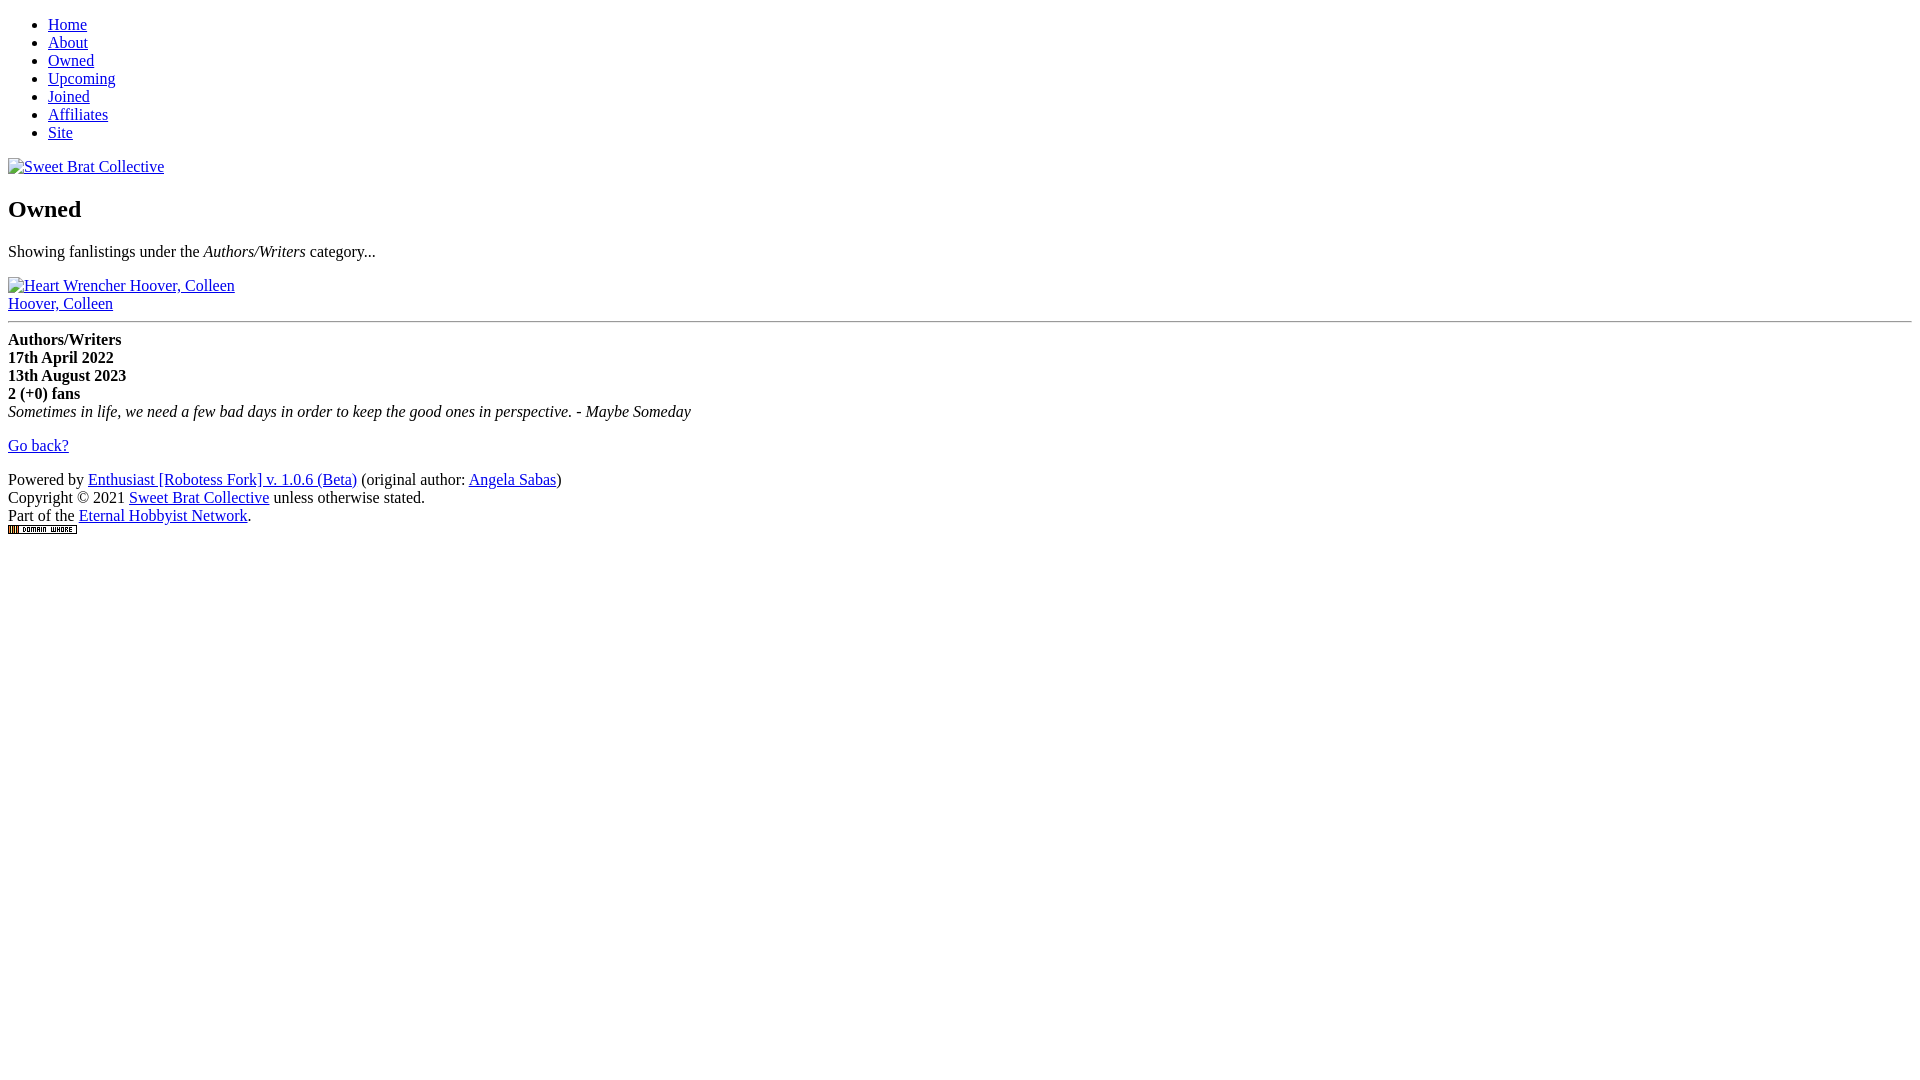 The width and height of the screenshot is (1920, 1080). What do you see at coordinates (199, 498) in the screenshot?
I see `Sweet Brat Collective` at bounding box center [199, 498].